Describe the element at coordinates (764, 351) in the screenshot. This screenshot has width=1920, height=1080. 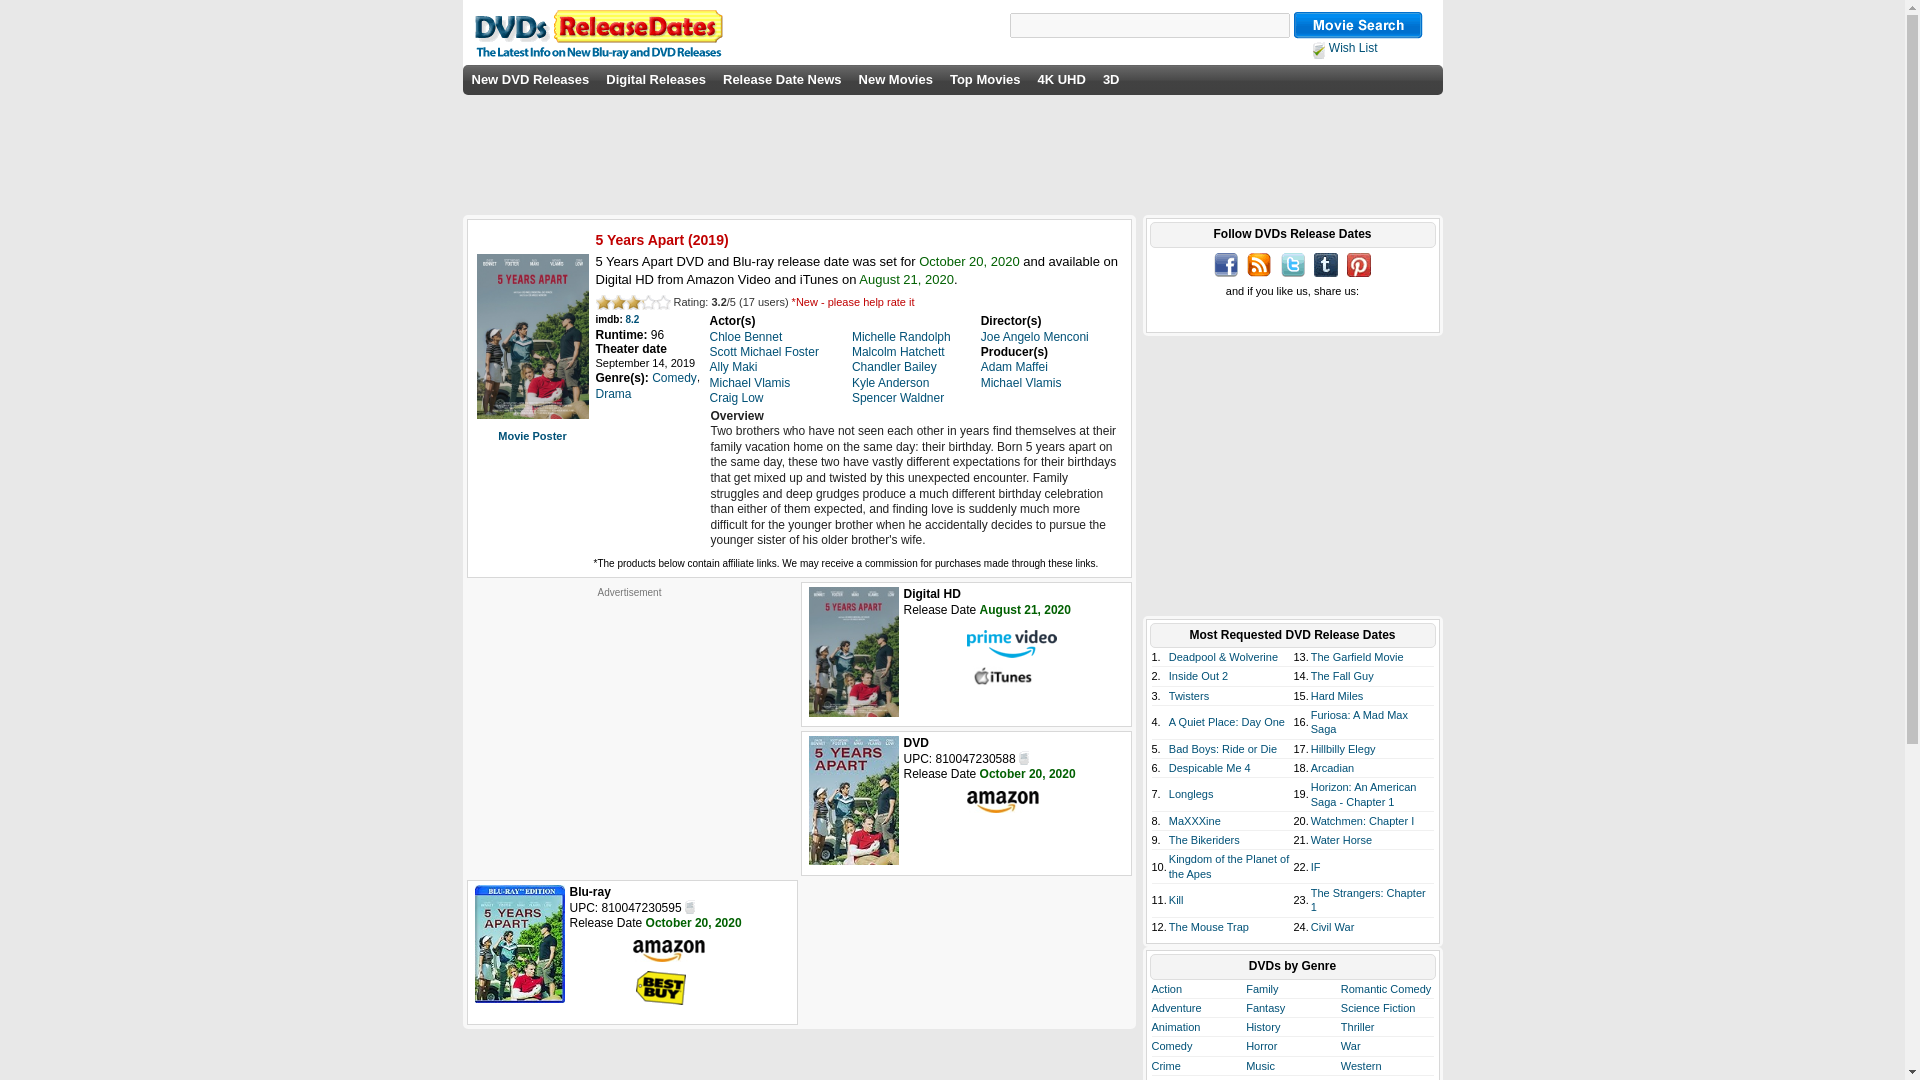
I see `Scott Michael Foster` at that location.